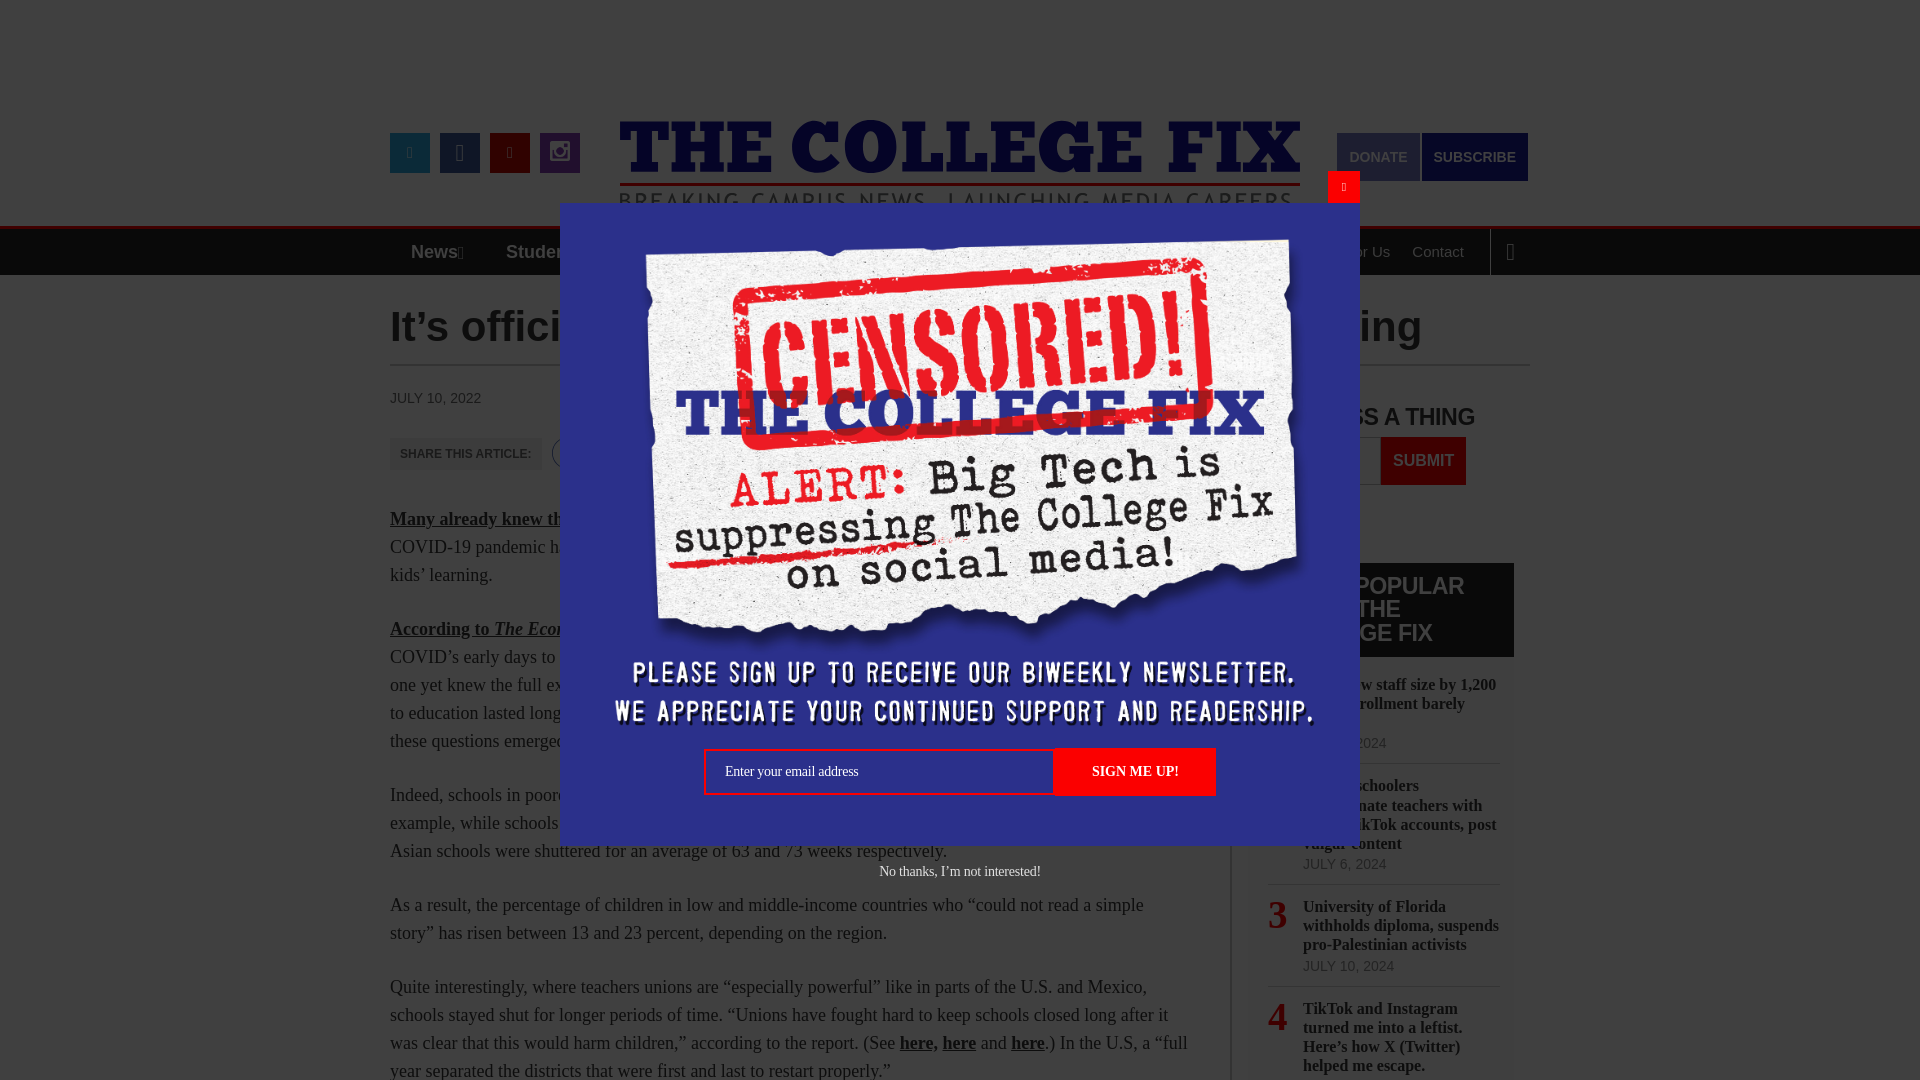 The height and width of the screenshot is (1080, 1920). What do you see at coordinates (442, 252) in the screenshot?
I see `News` at bounding box center [442, 252].